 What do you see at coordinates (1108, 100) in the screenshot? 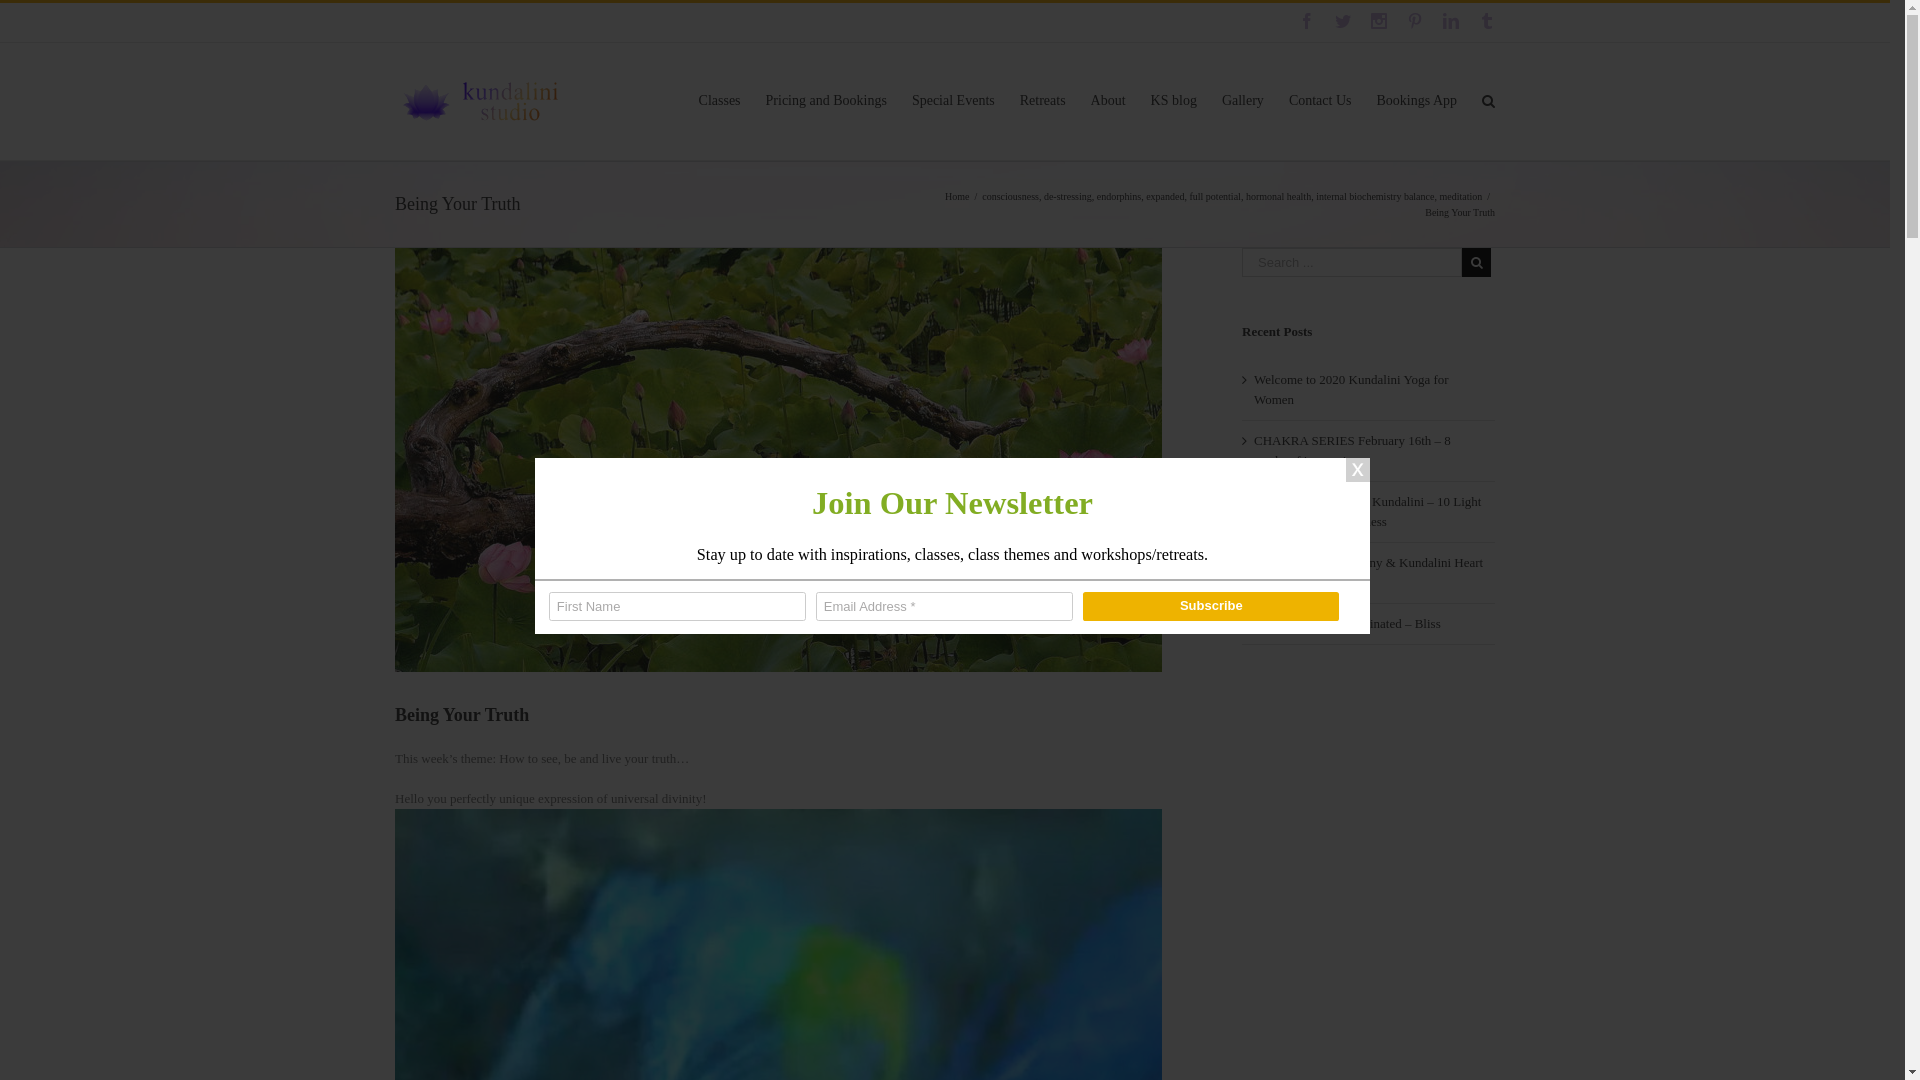
I see `About` at bounding box center [1108, 100].